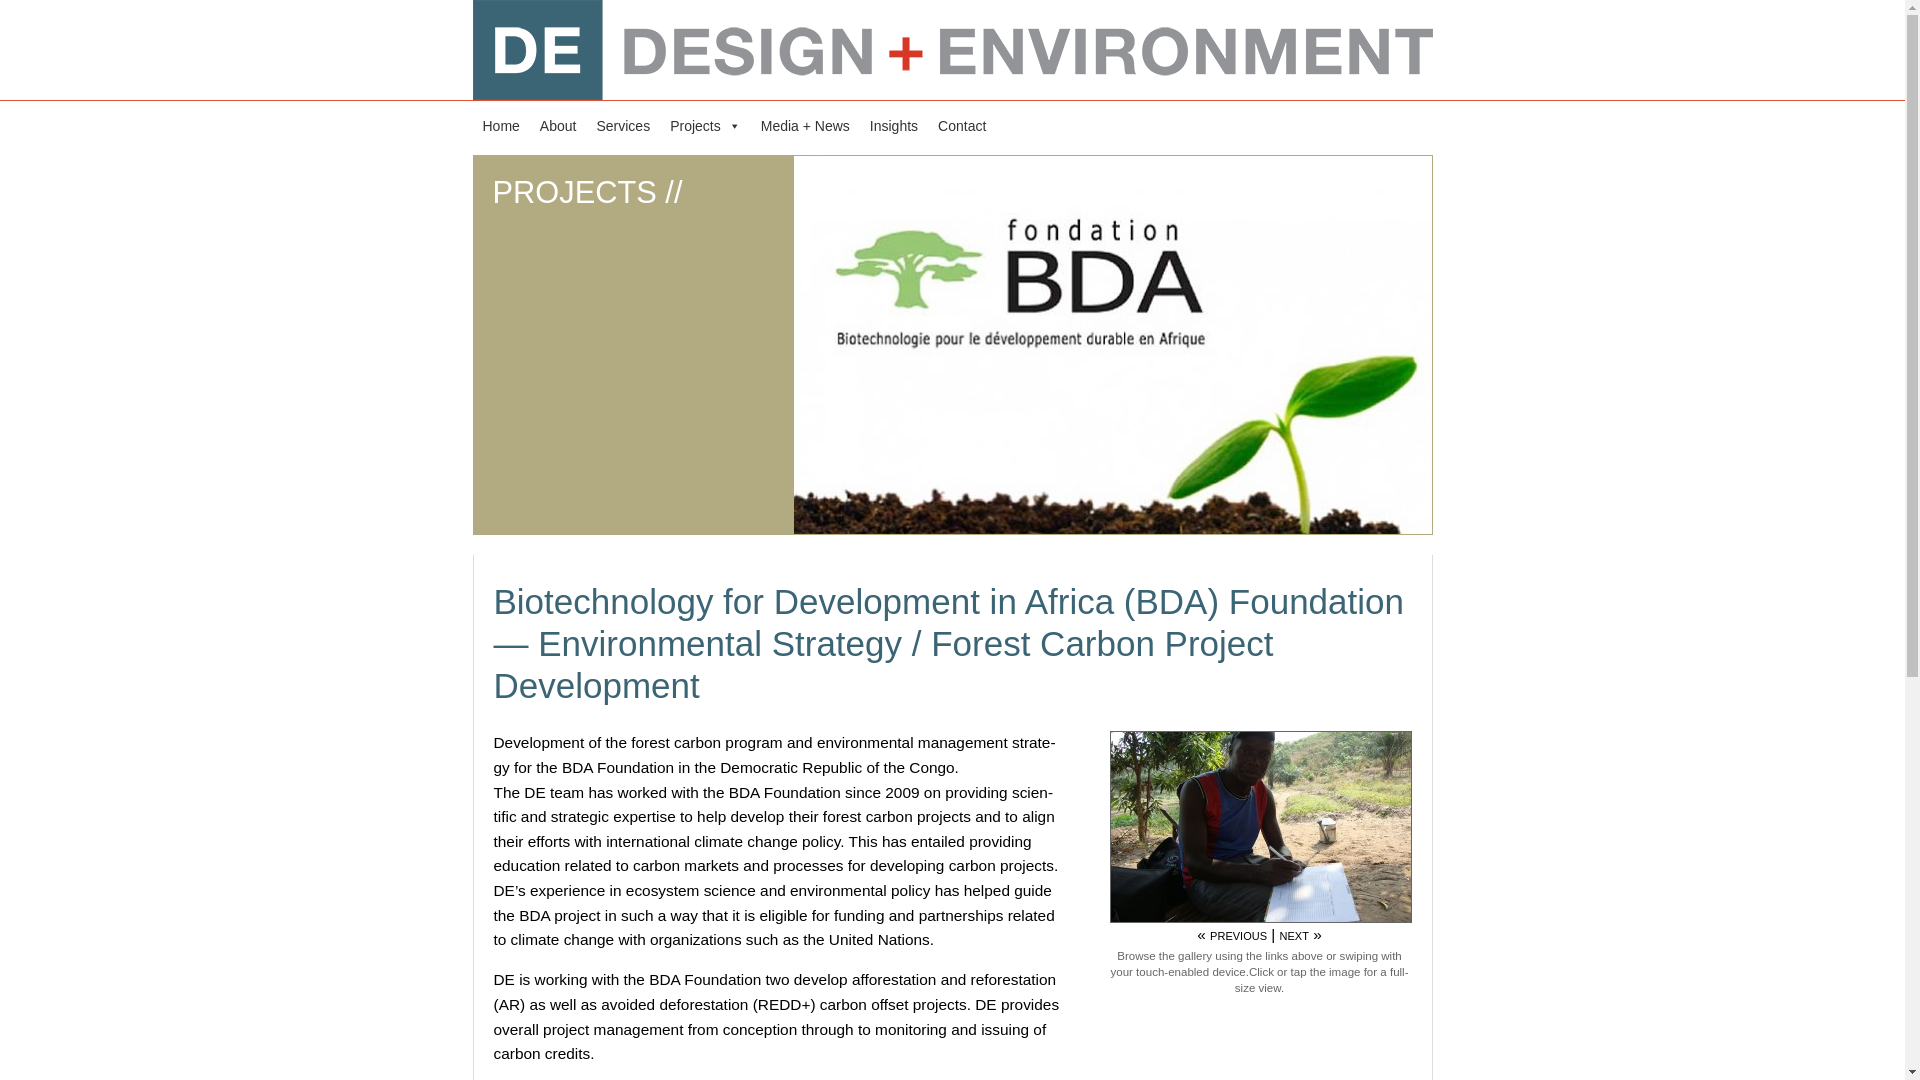 The width and height of the screenshot is (1920, 1080). I want to click on Home, so click(500, 125).